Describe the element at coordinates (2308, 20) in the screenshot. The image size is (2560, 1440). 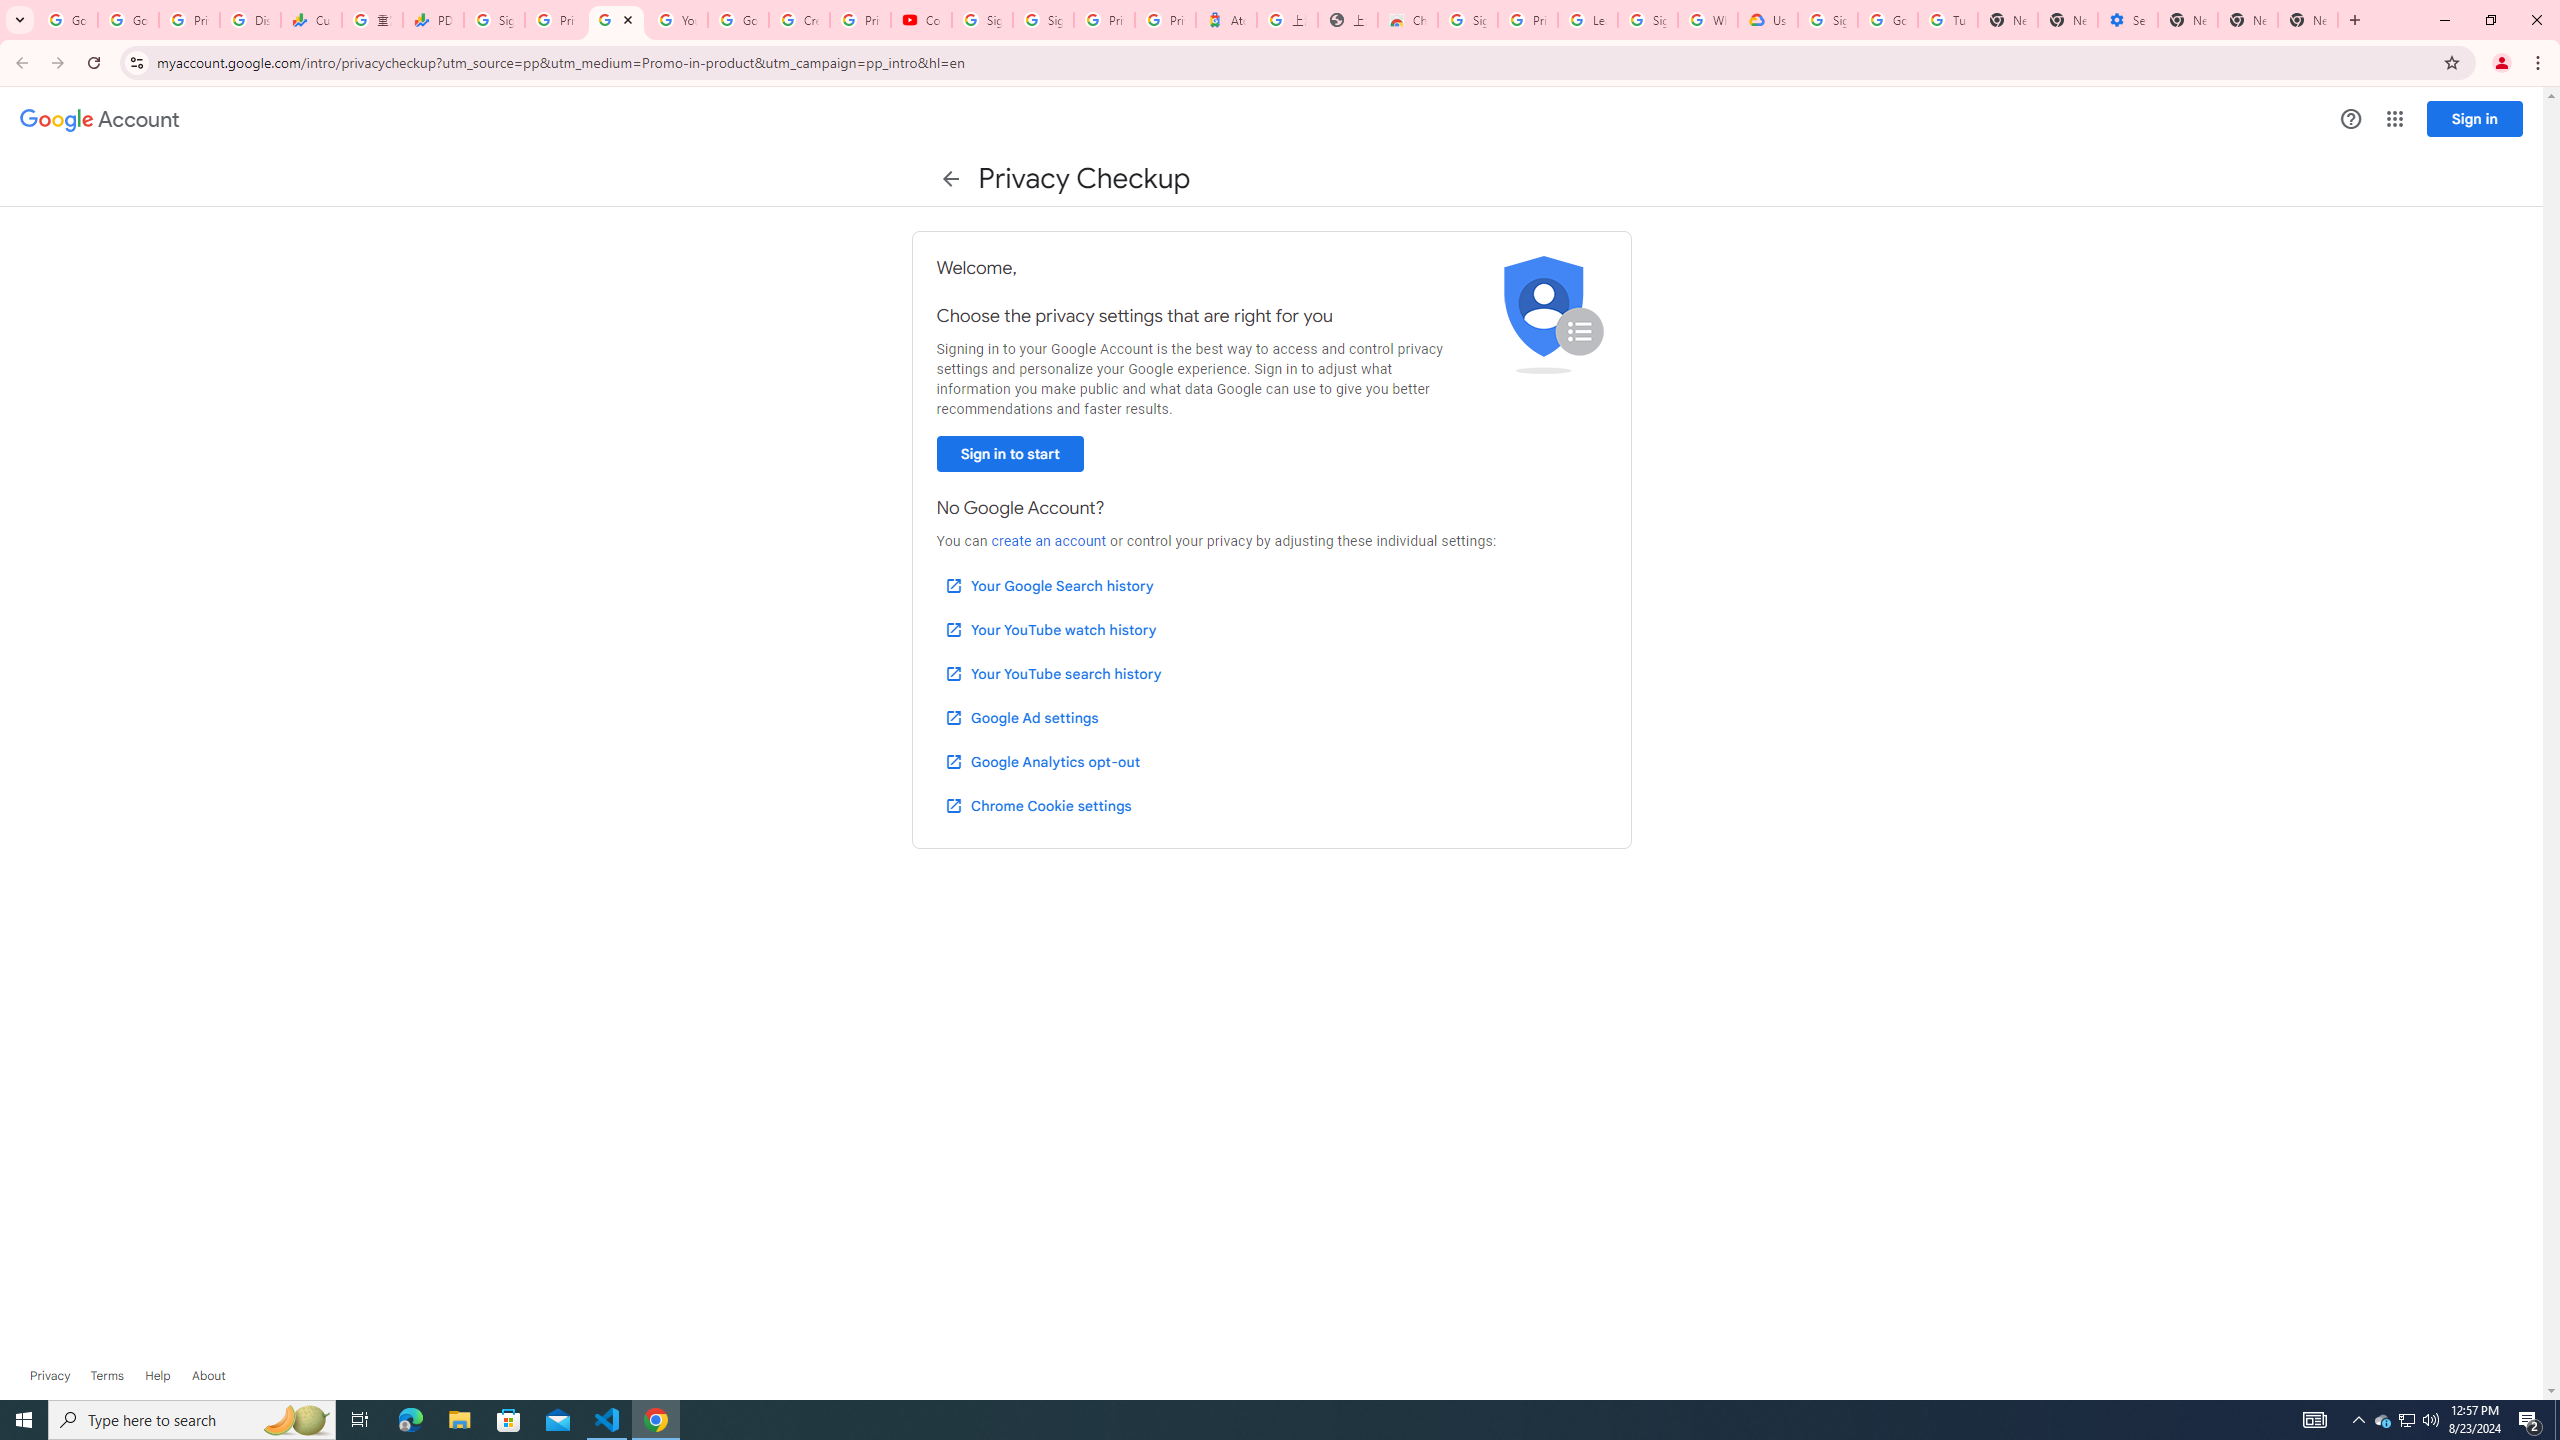
I see `New Tab` at that location.